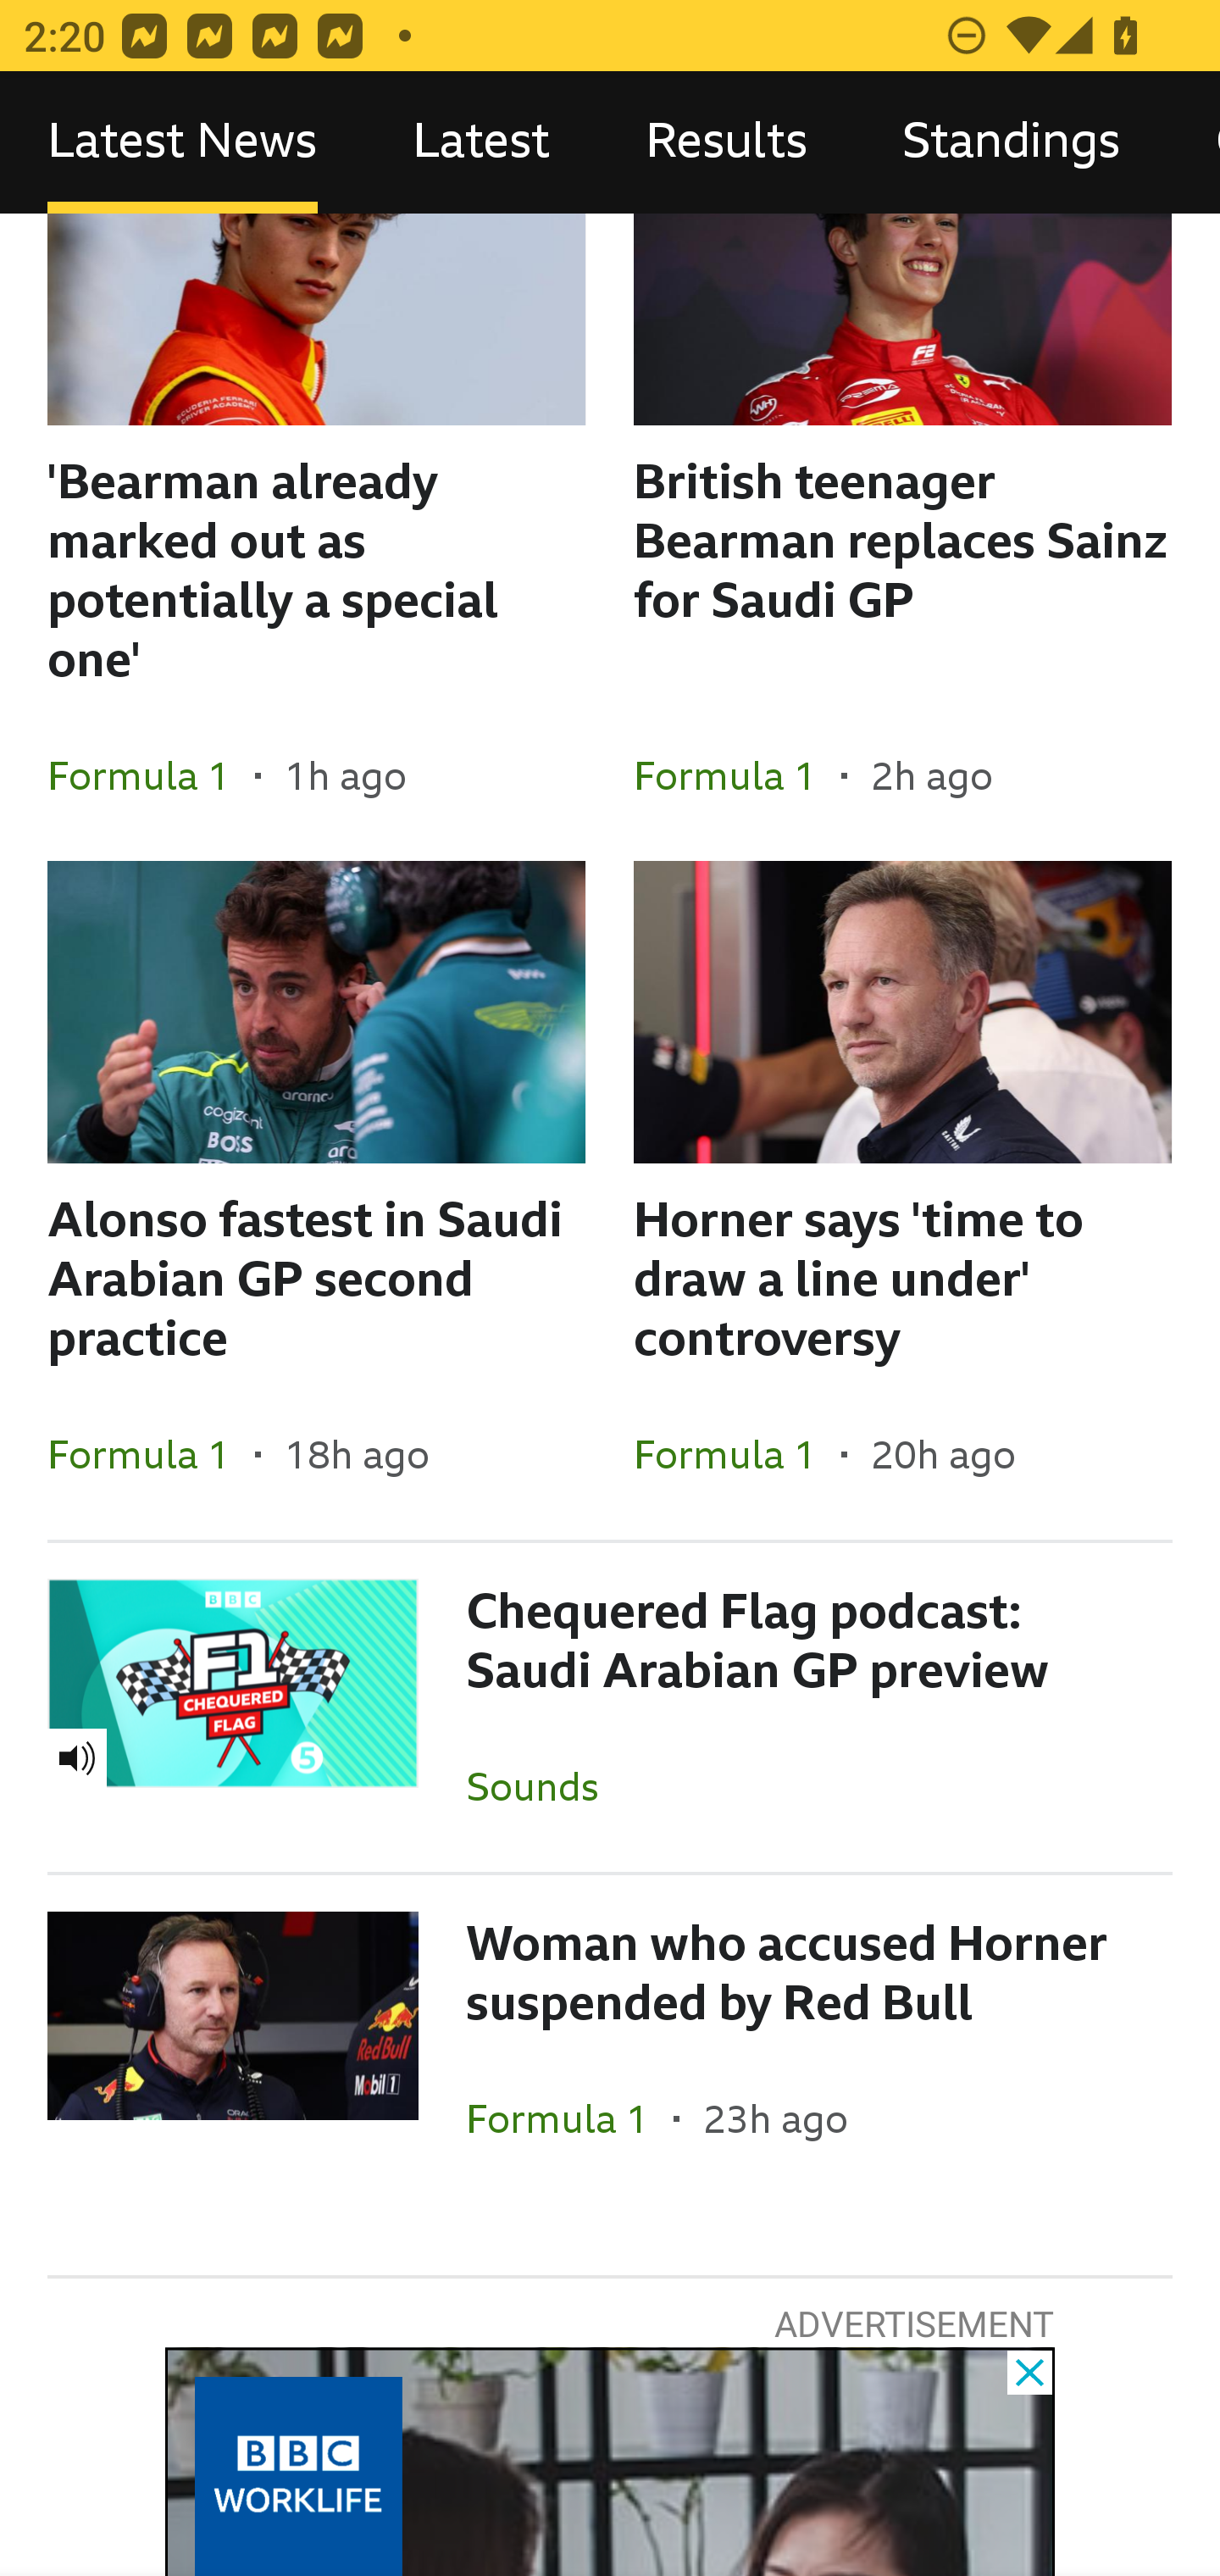 The image size is (1220, 2576). Describe the element at coordinates (544, 1786) in the screenshot. I see `Sounds In the section Sounds` at that location.